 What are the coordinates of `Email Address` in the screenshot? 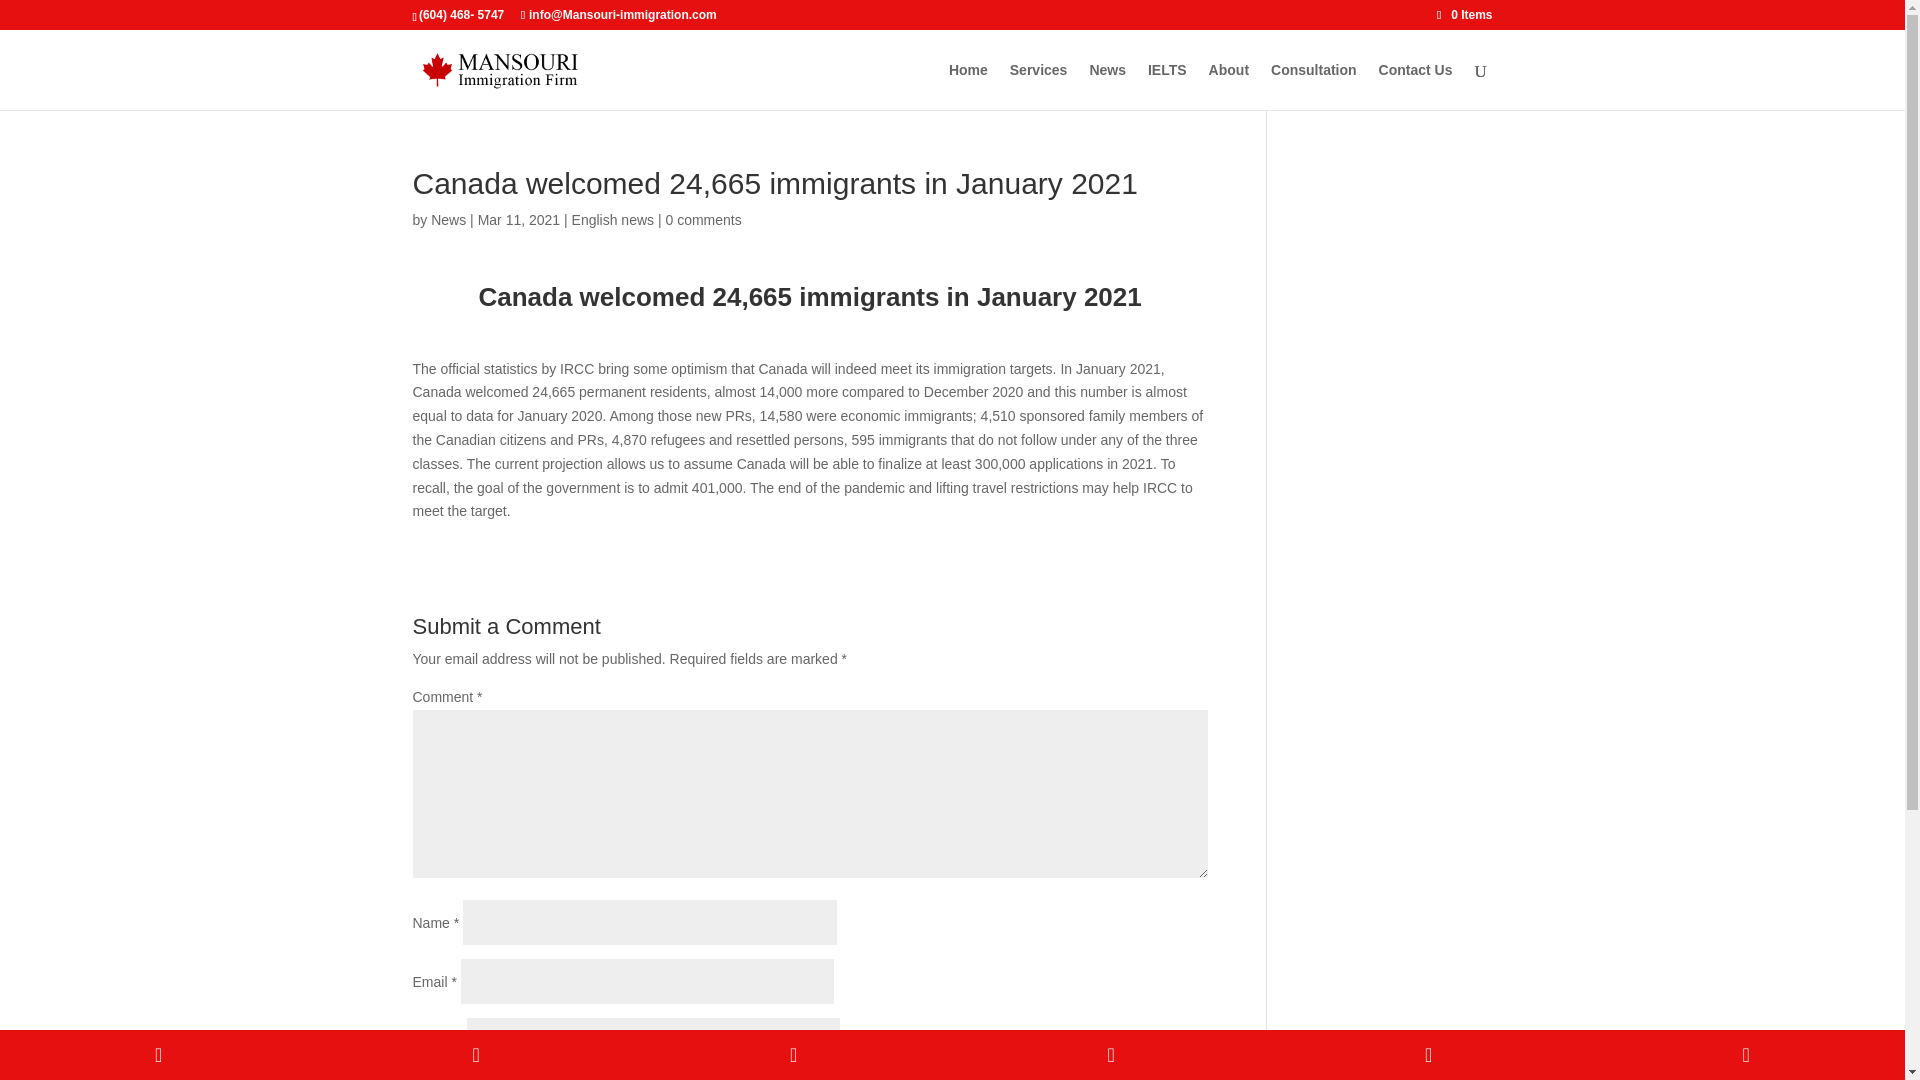 It's located at (794, 1055).